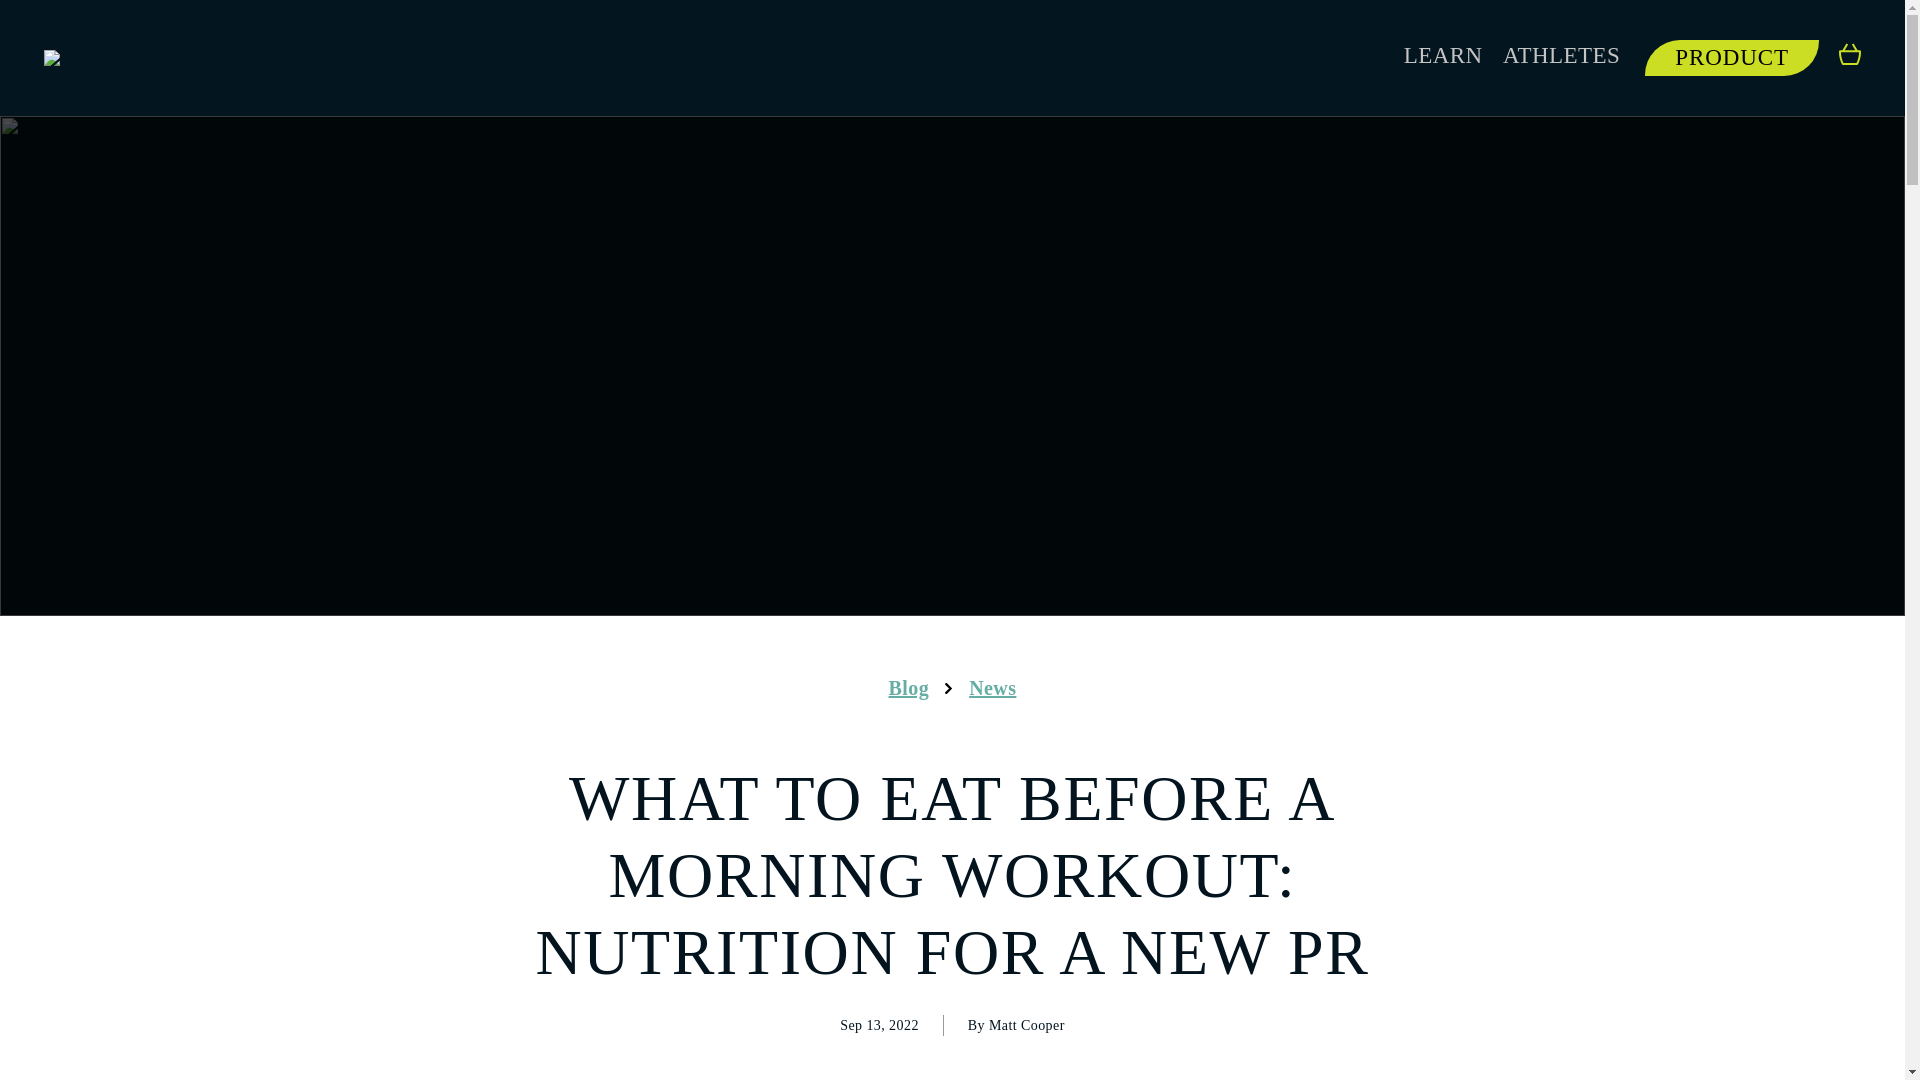  I want to click on Blog, so click(908, 688).